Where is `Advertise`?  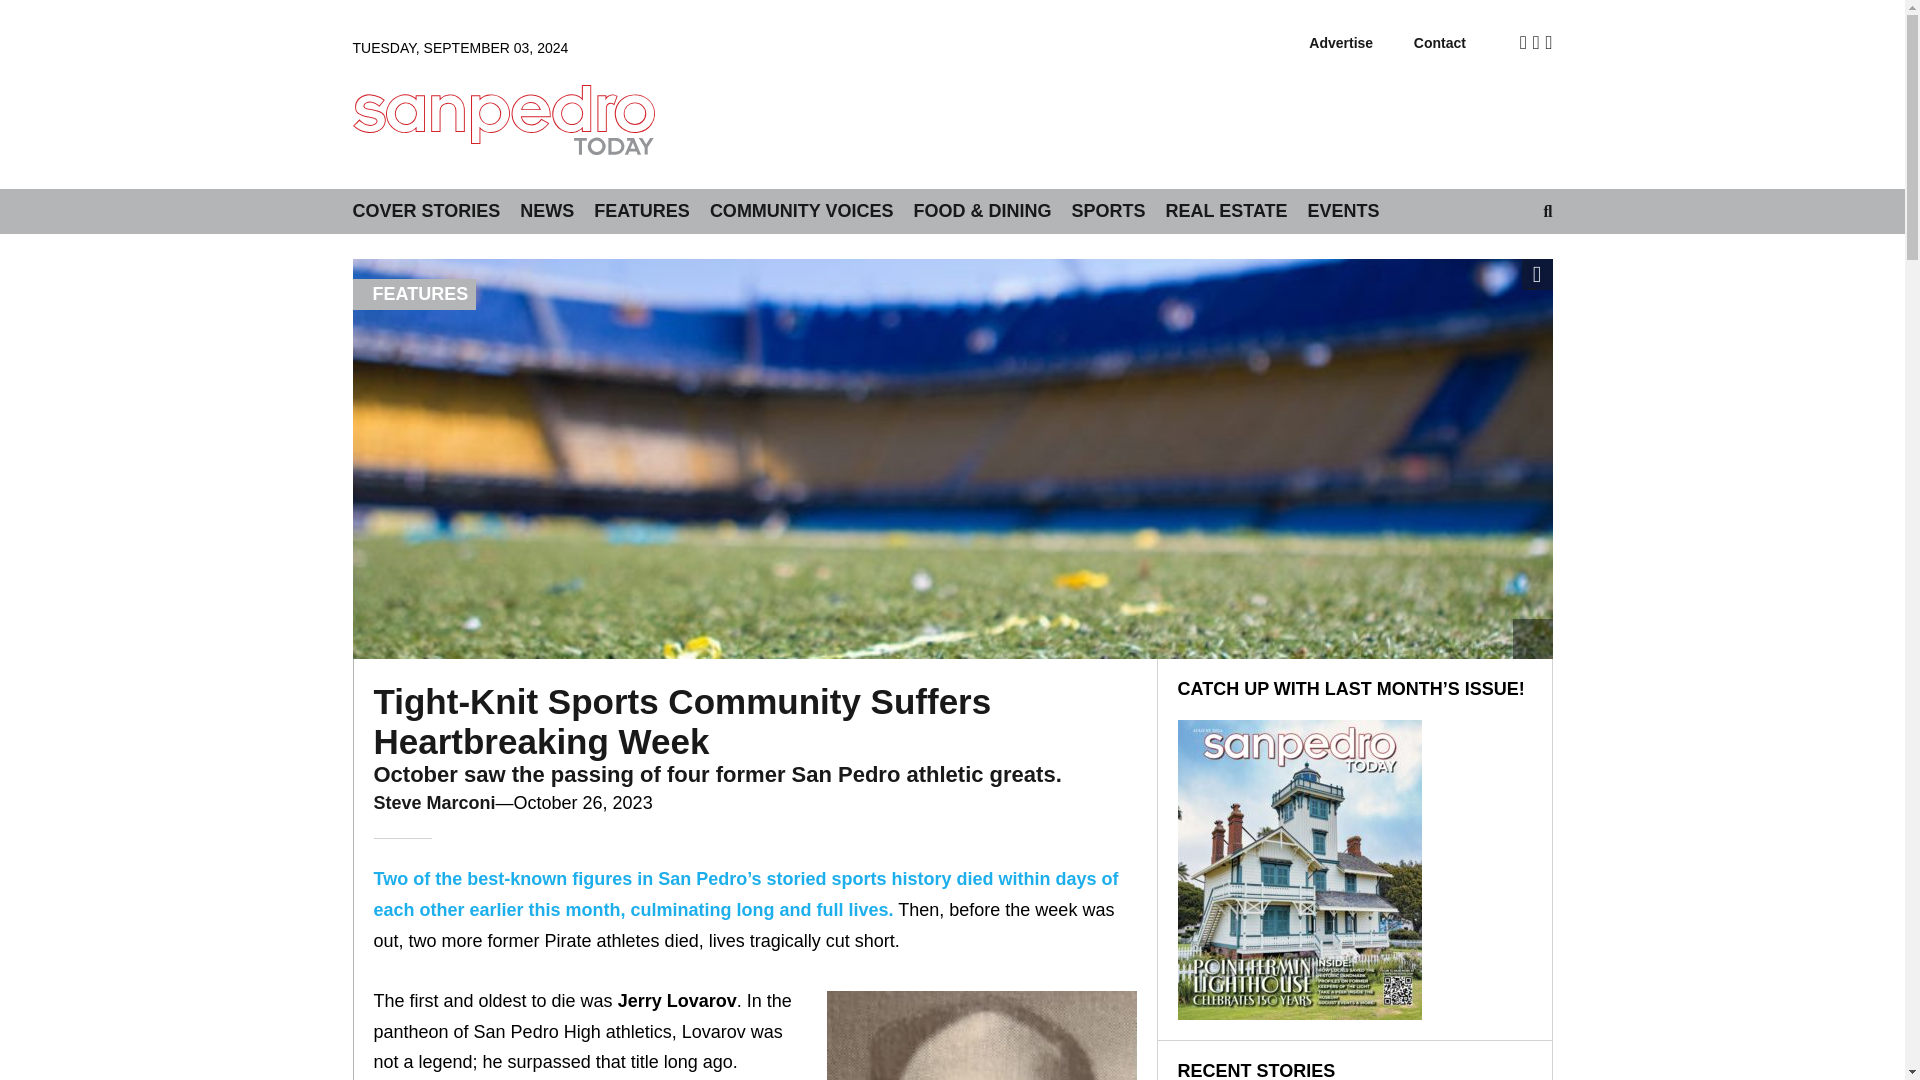 Advertise is located at coordinates (1340, 42).